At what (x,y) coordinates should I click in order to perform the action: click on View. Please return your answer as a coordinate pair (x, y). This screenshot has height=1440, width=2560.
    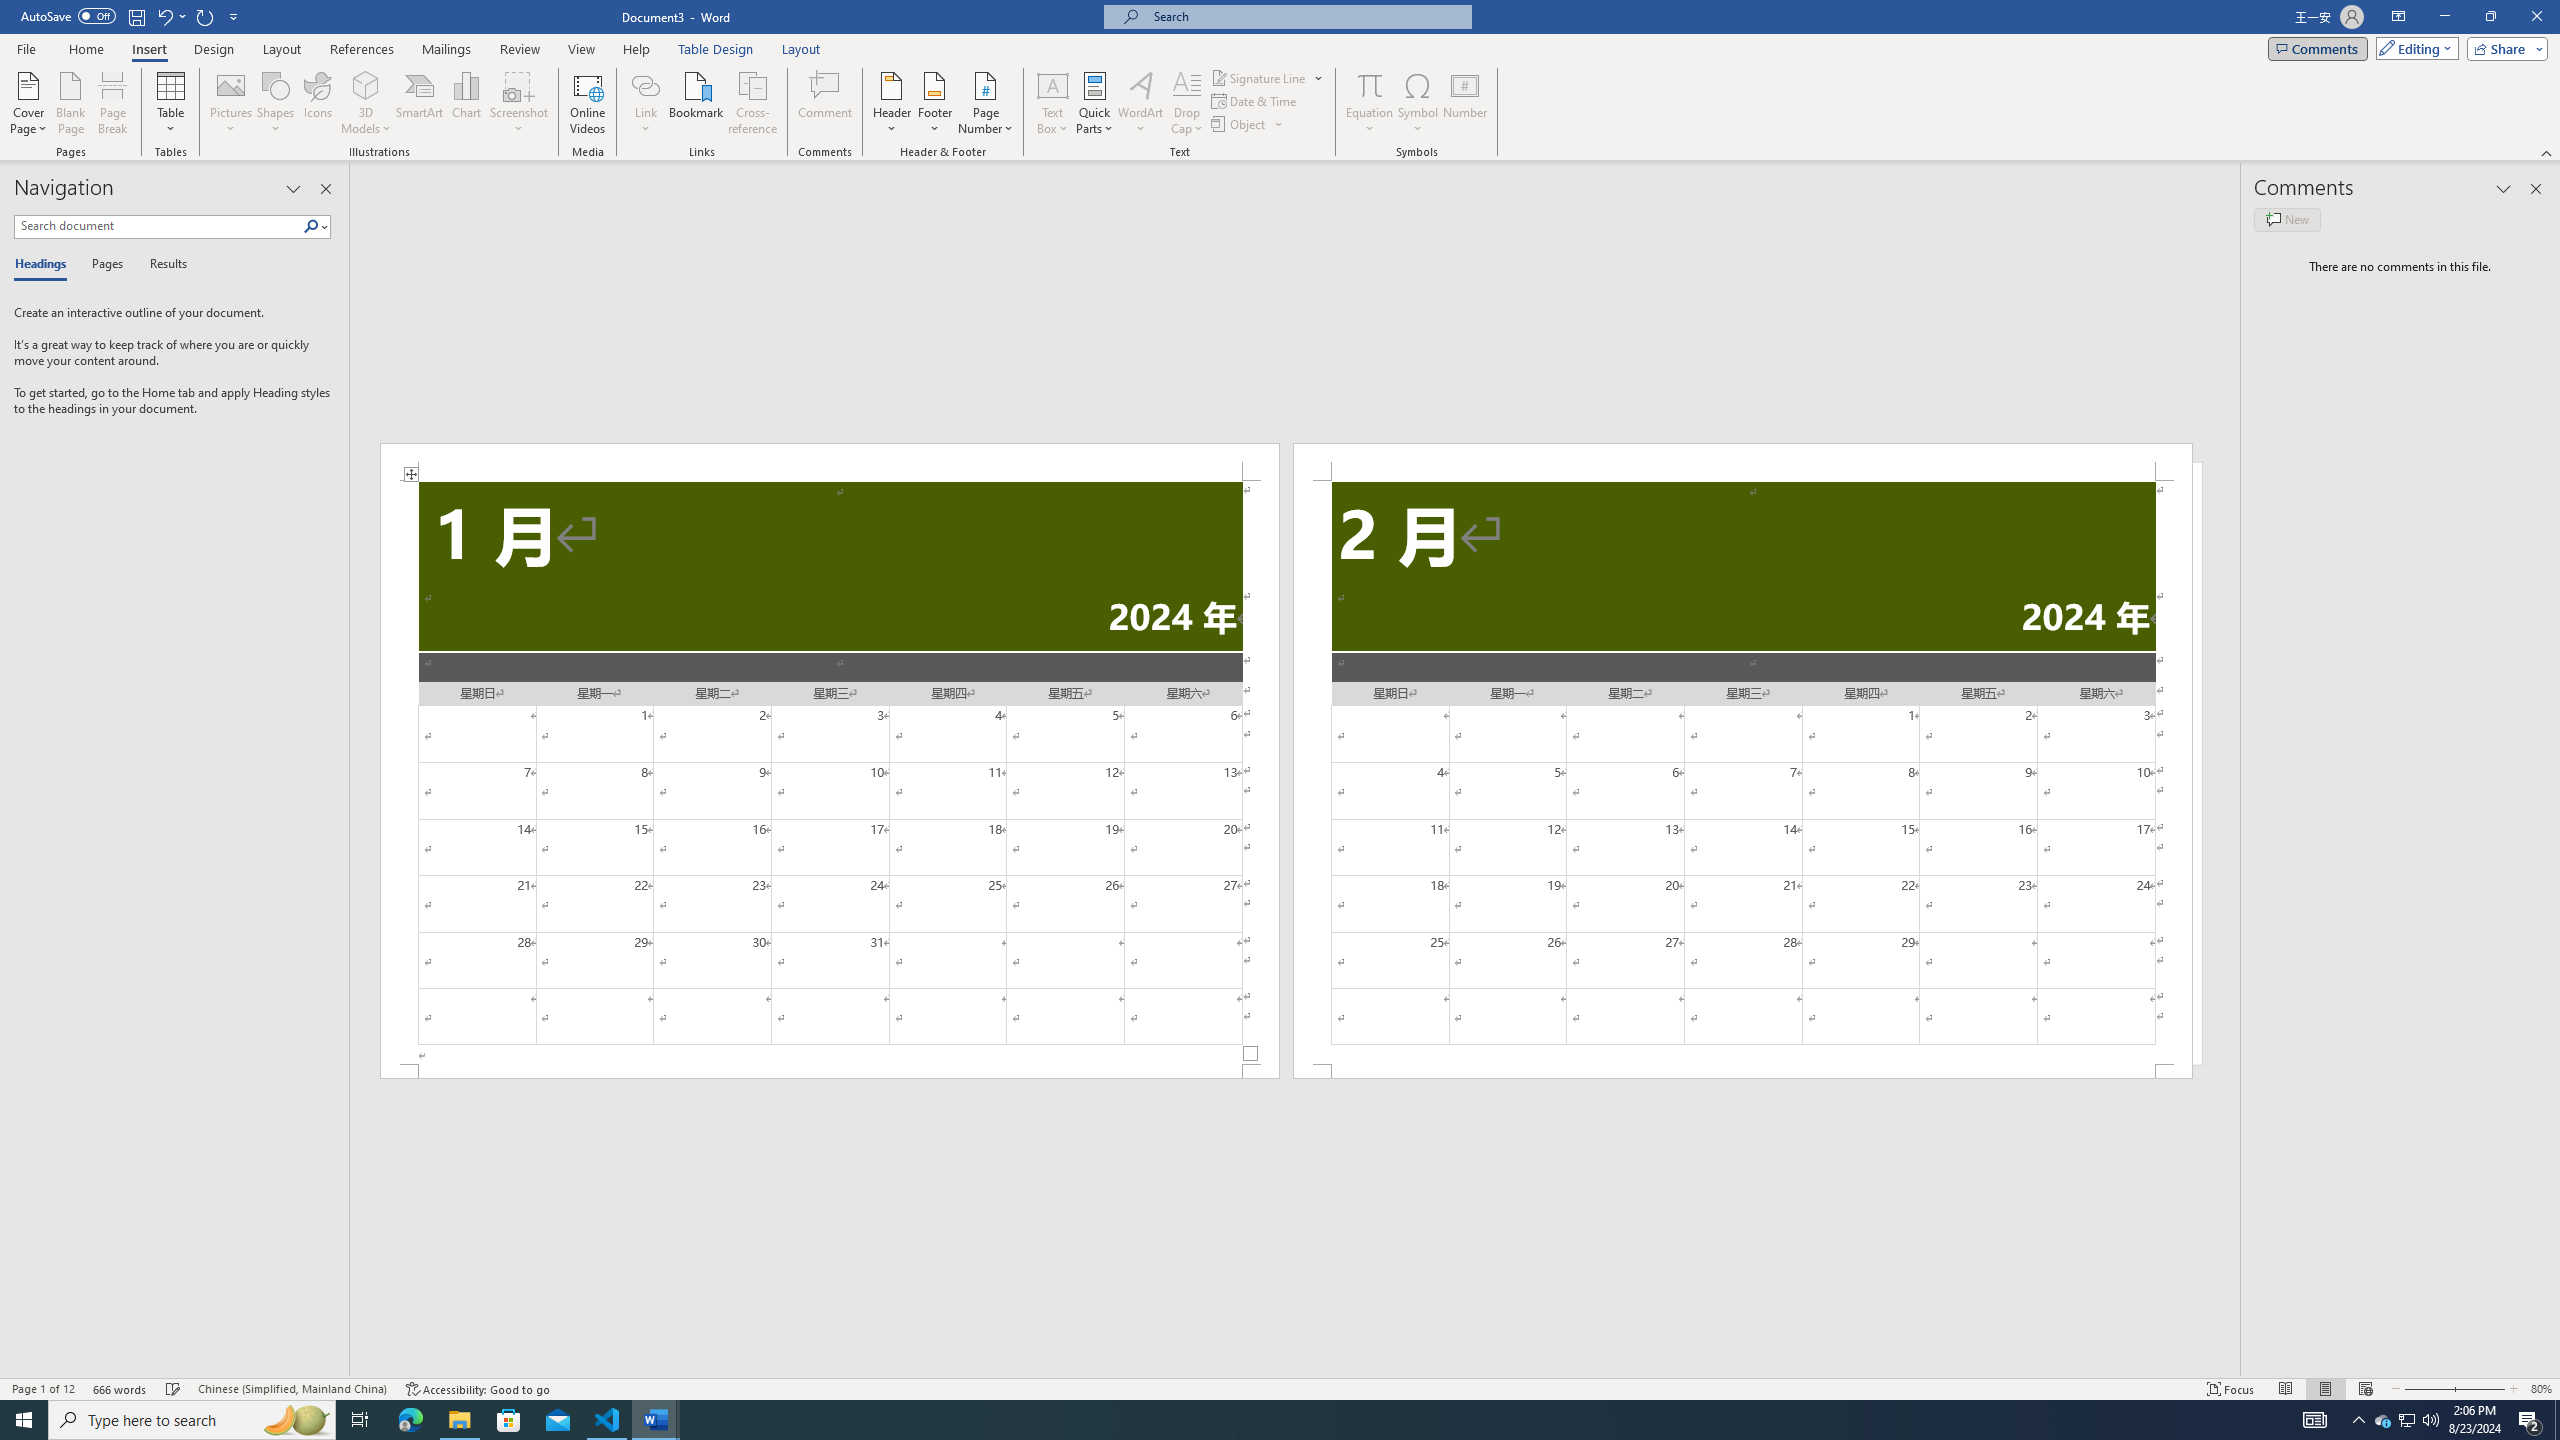
    Looking at the image, I should click on (582, 49).